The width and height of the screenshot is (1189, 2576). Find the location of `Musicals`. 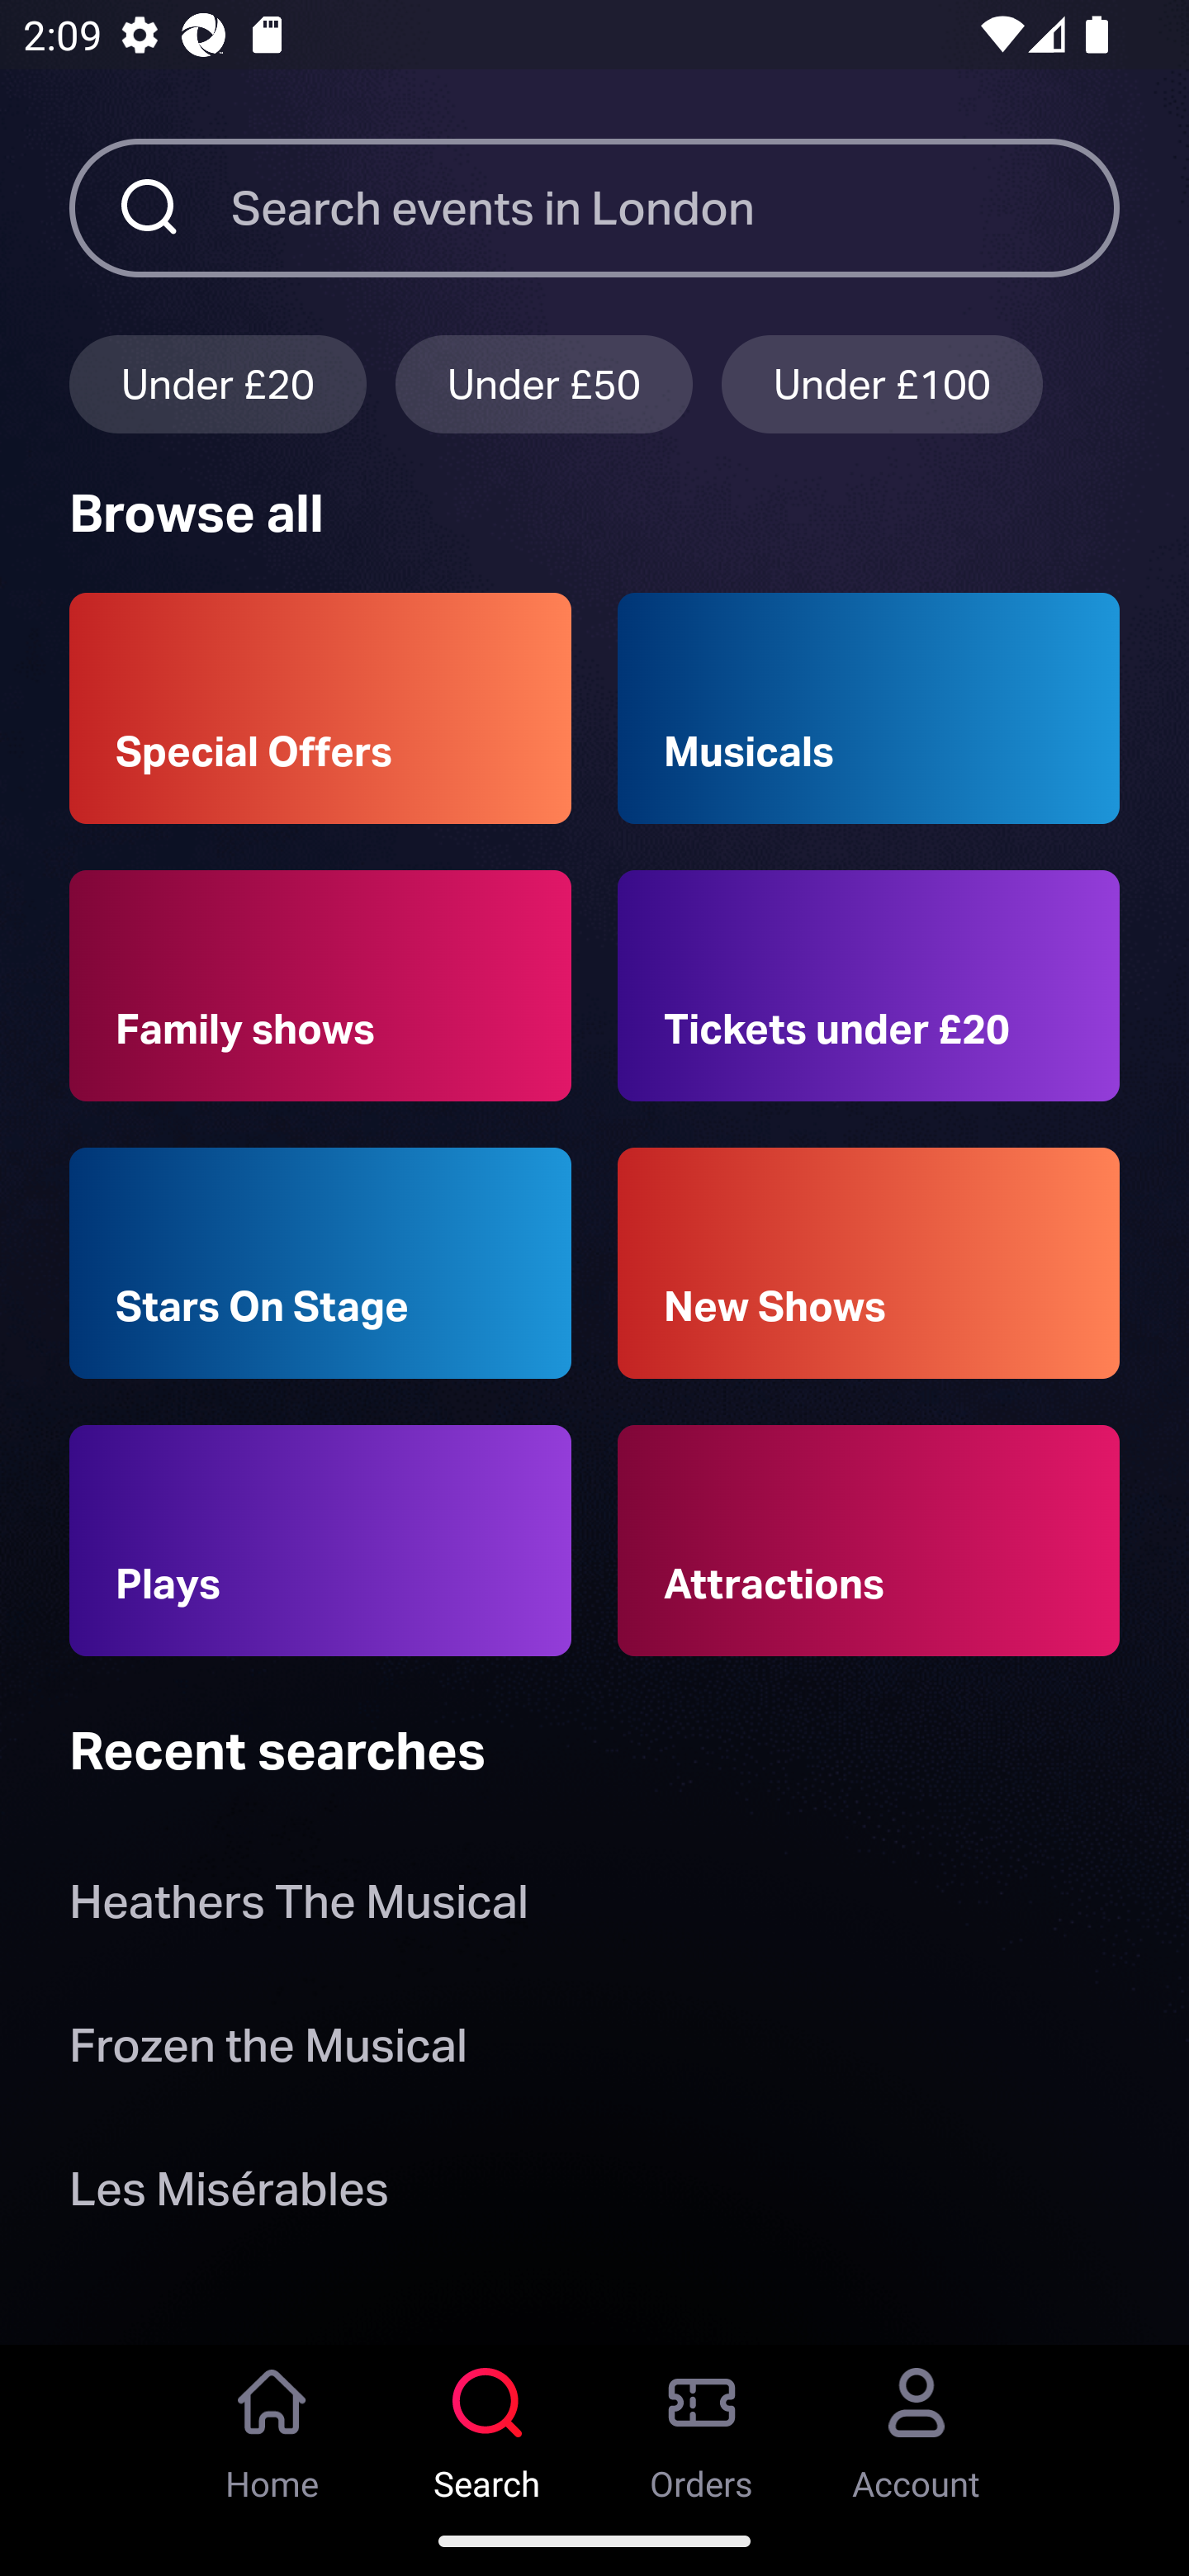

Musicals is located at coordinates (869, 708).